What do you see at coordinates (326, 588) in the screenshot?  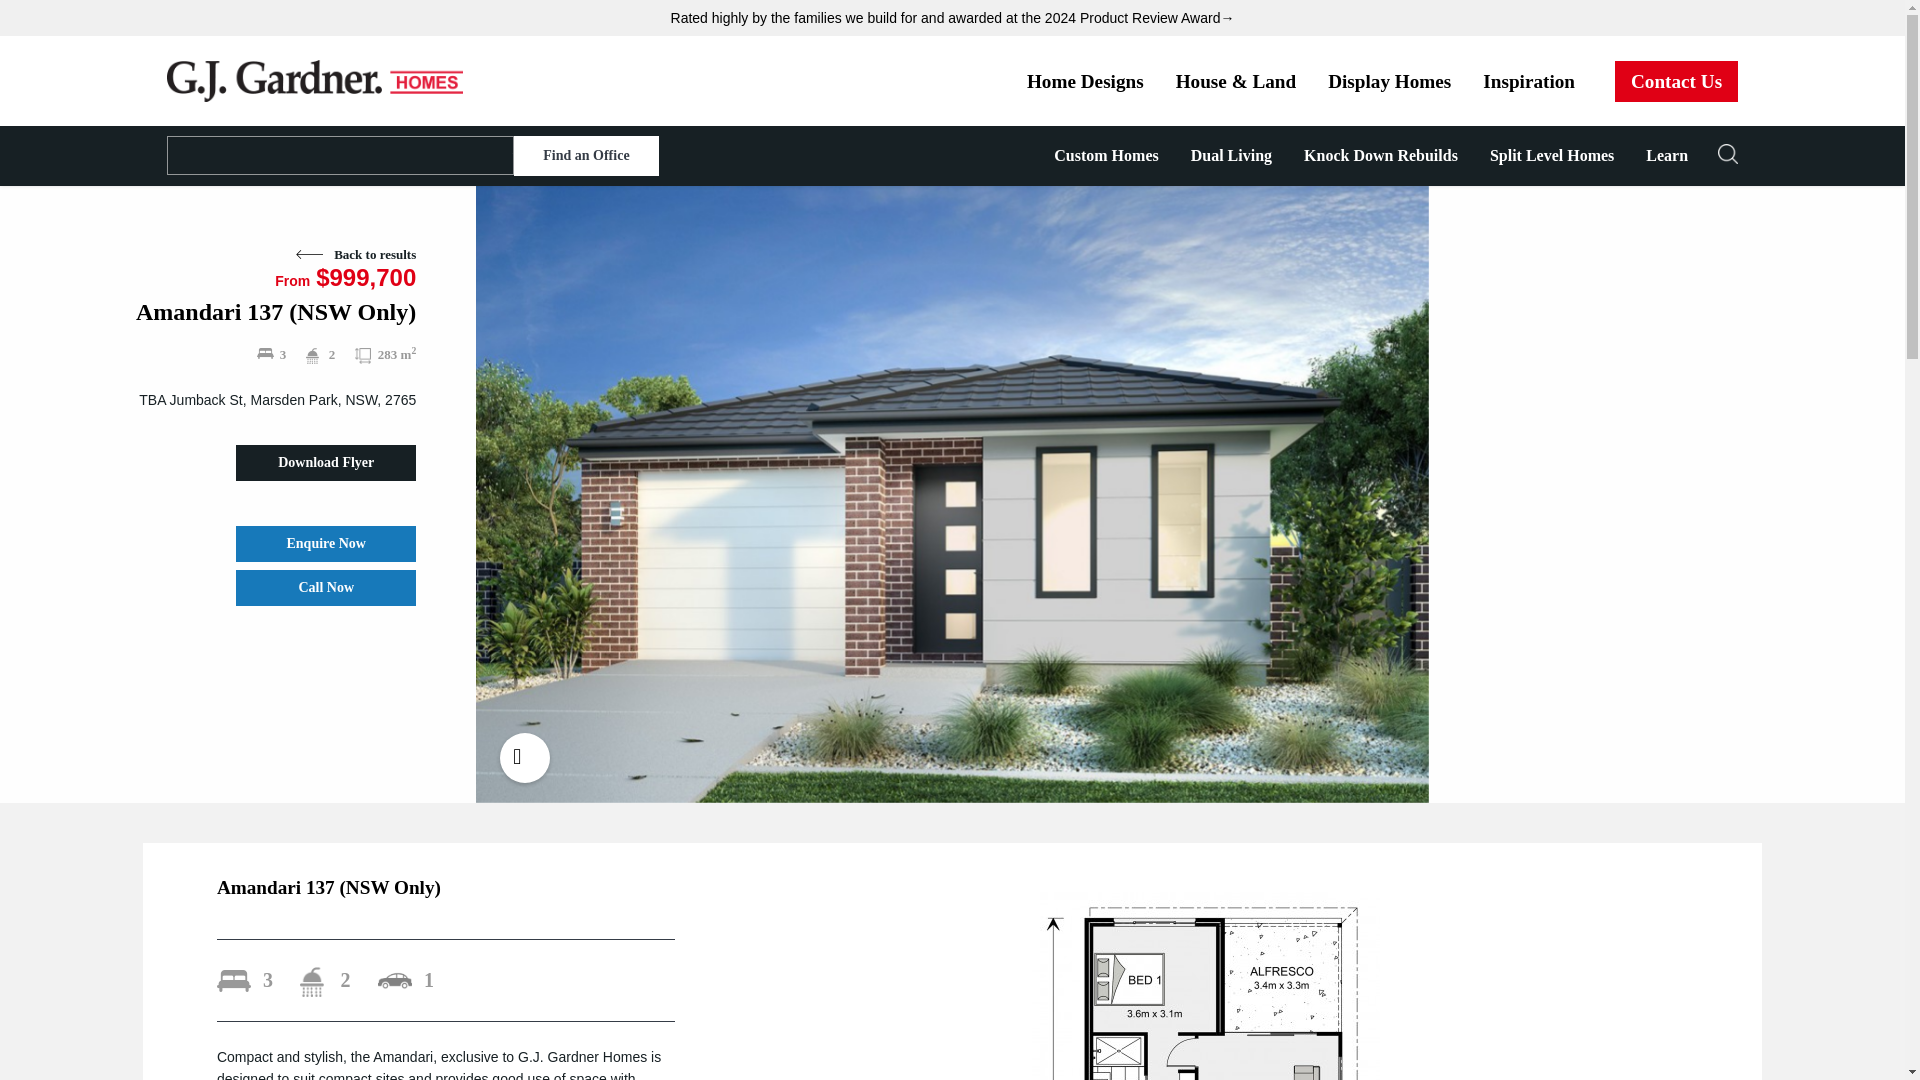 I see `Call Now` at bounding box center [326, 588].